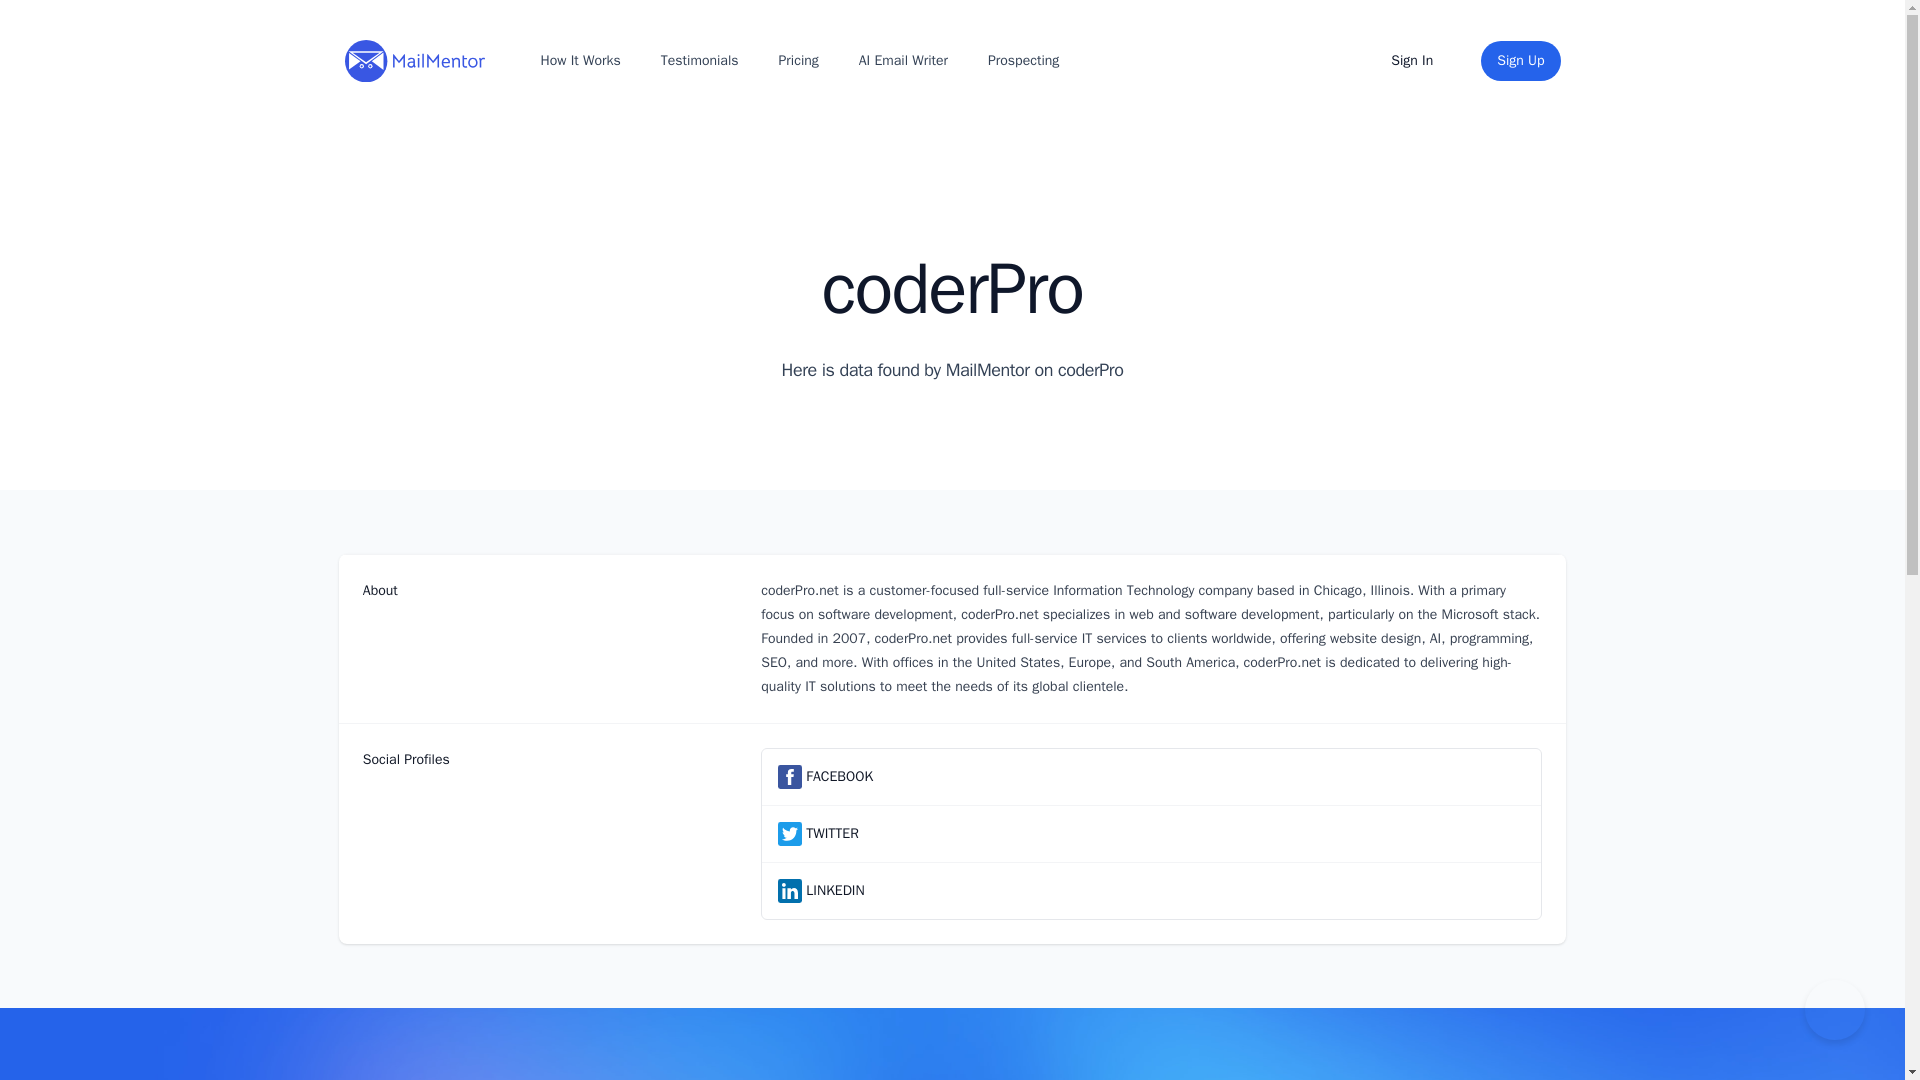 This screenshot has height=1080, width=1920. What do you see at coordinates (579, 60) in the screenshot?
I see `How It Works` at bounding box center [579, 60].